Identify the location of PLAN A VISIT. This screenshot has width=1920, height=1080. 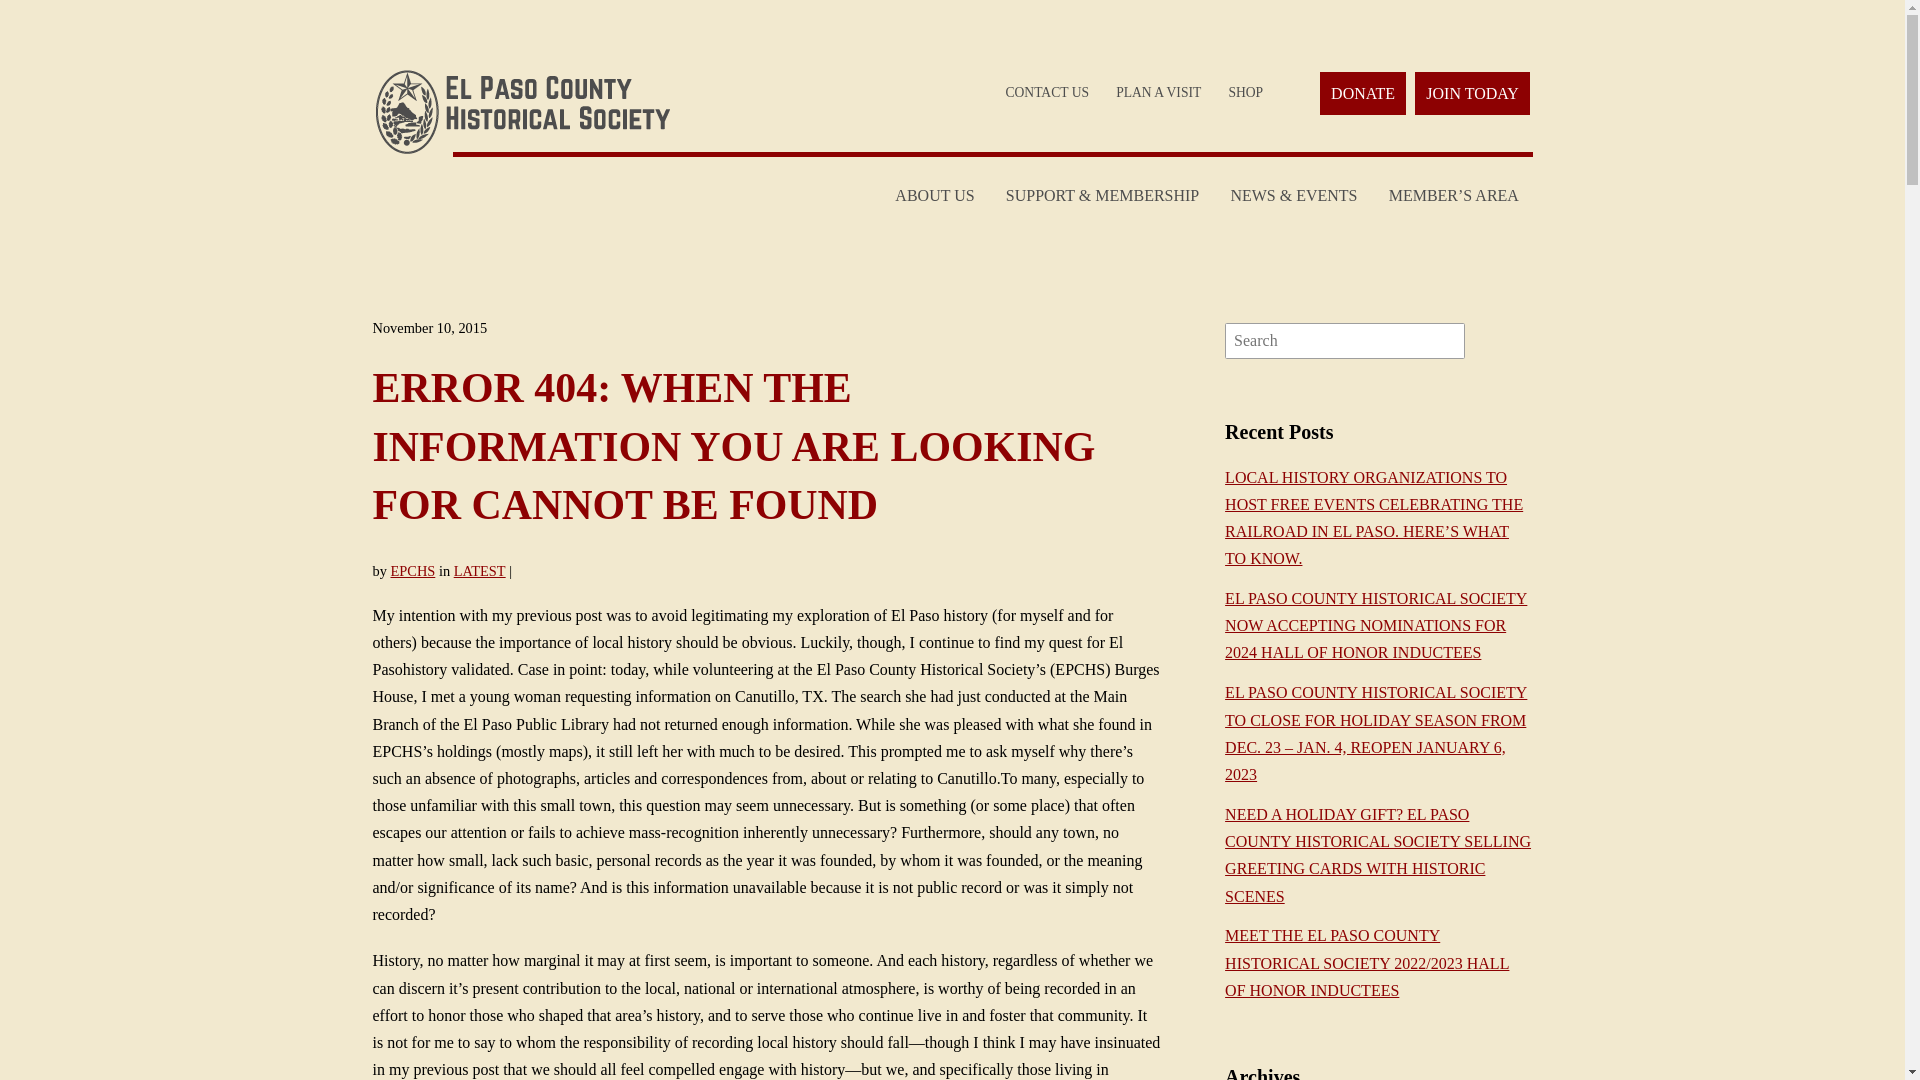
(1159, 92).